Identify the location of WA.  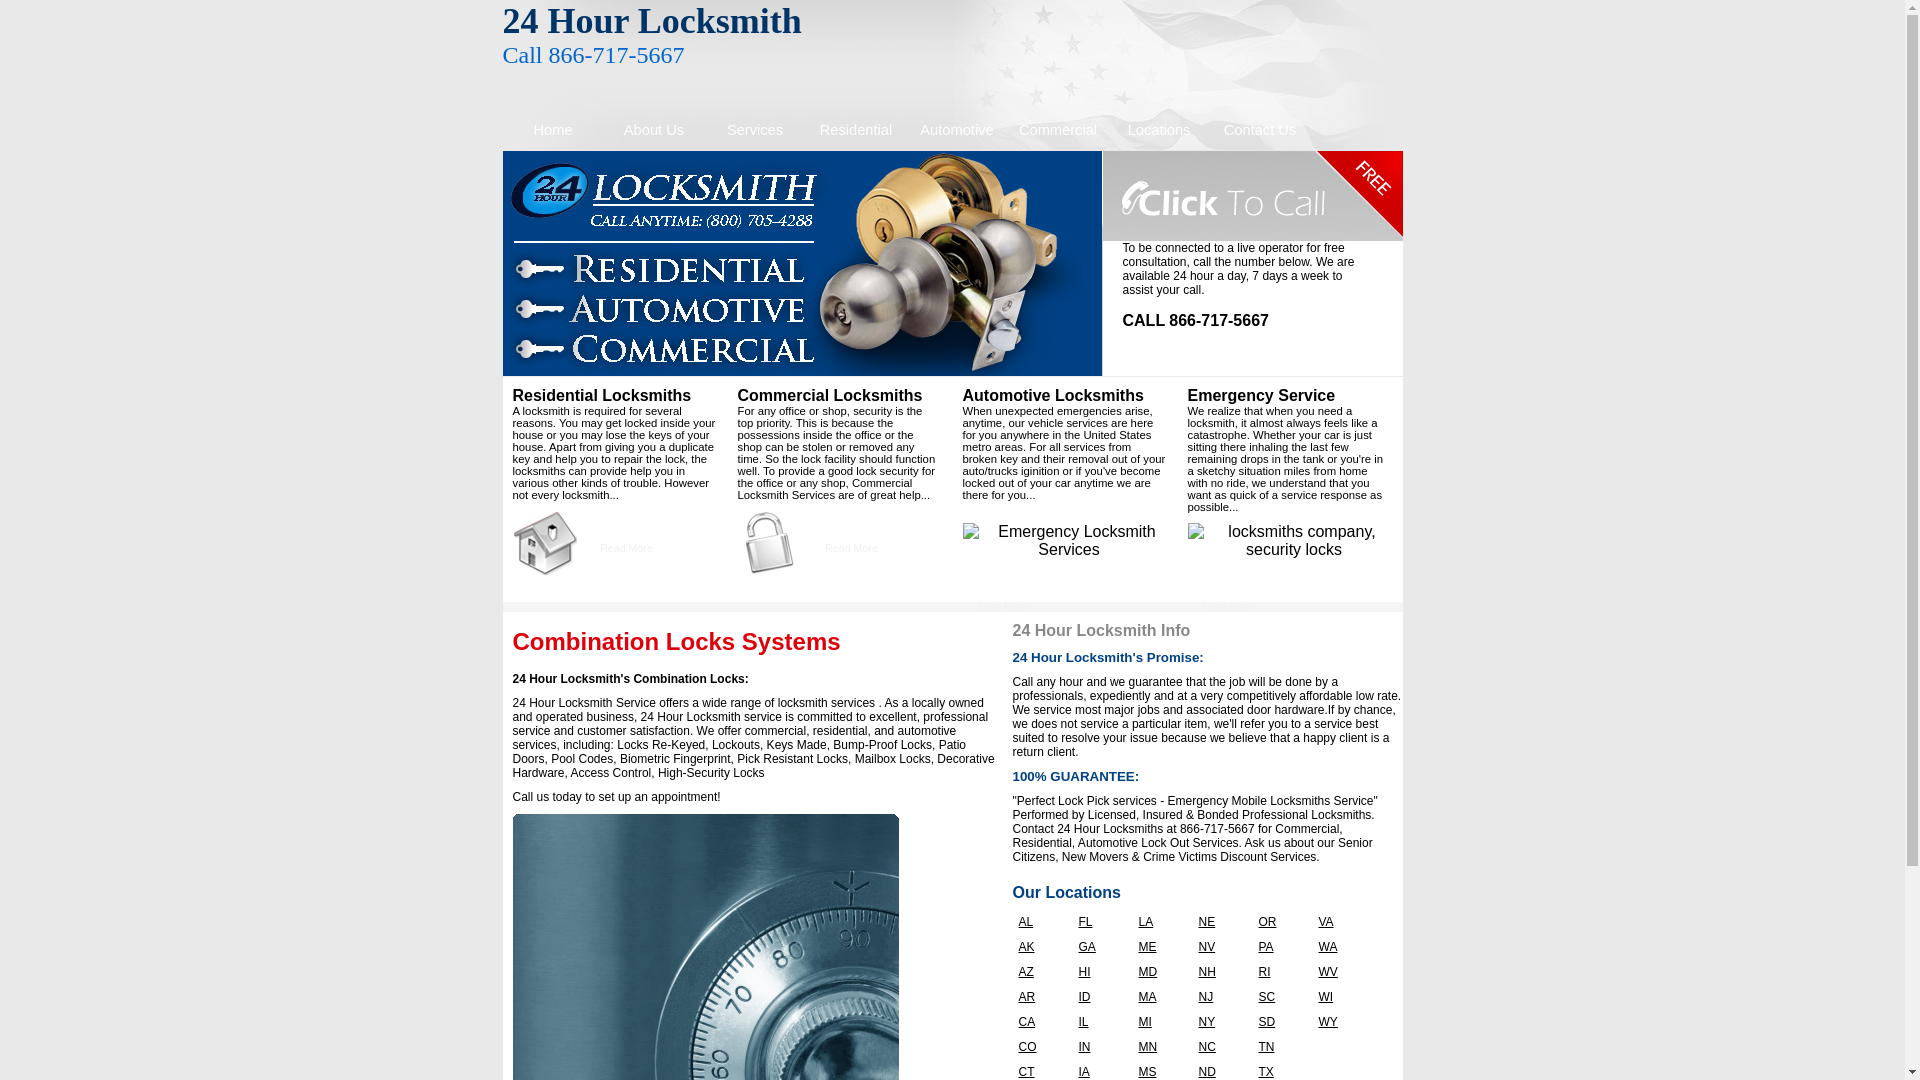
(1340, 947).